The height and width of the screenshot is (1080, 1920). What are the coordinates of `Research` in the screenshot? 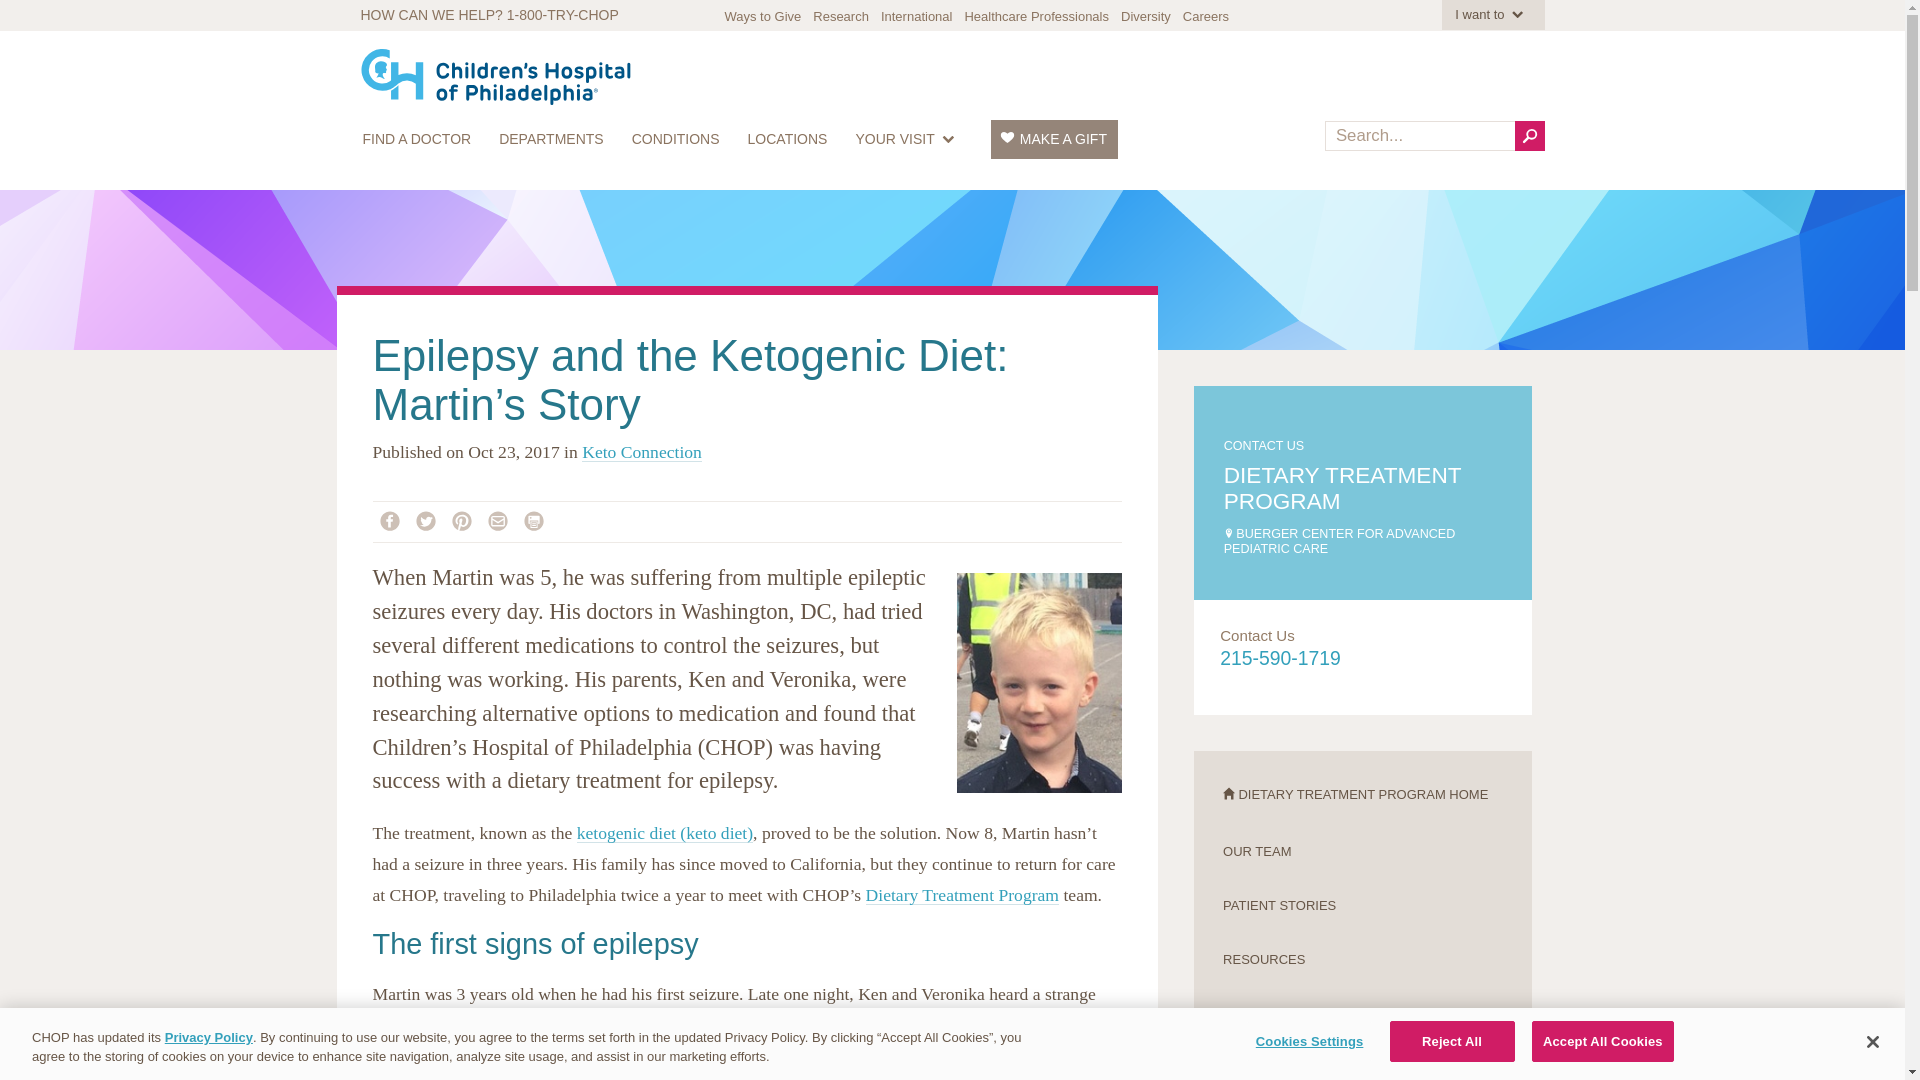 It's located at (840, 16).